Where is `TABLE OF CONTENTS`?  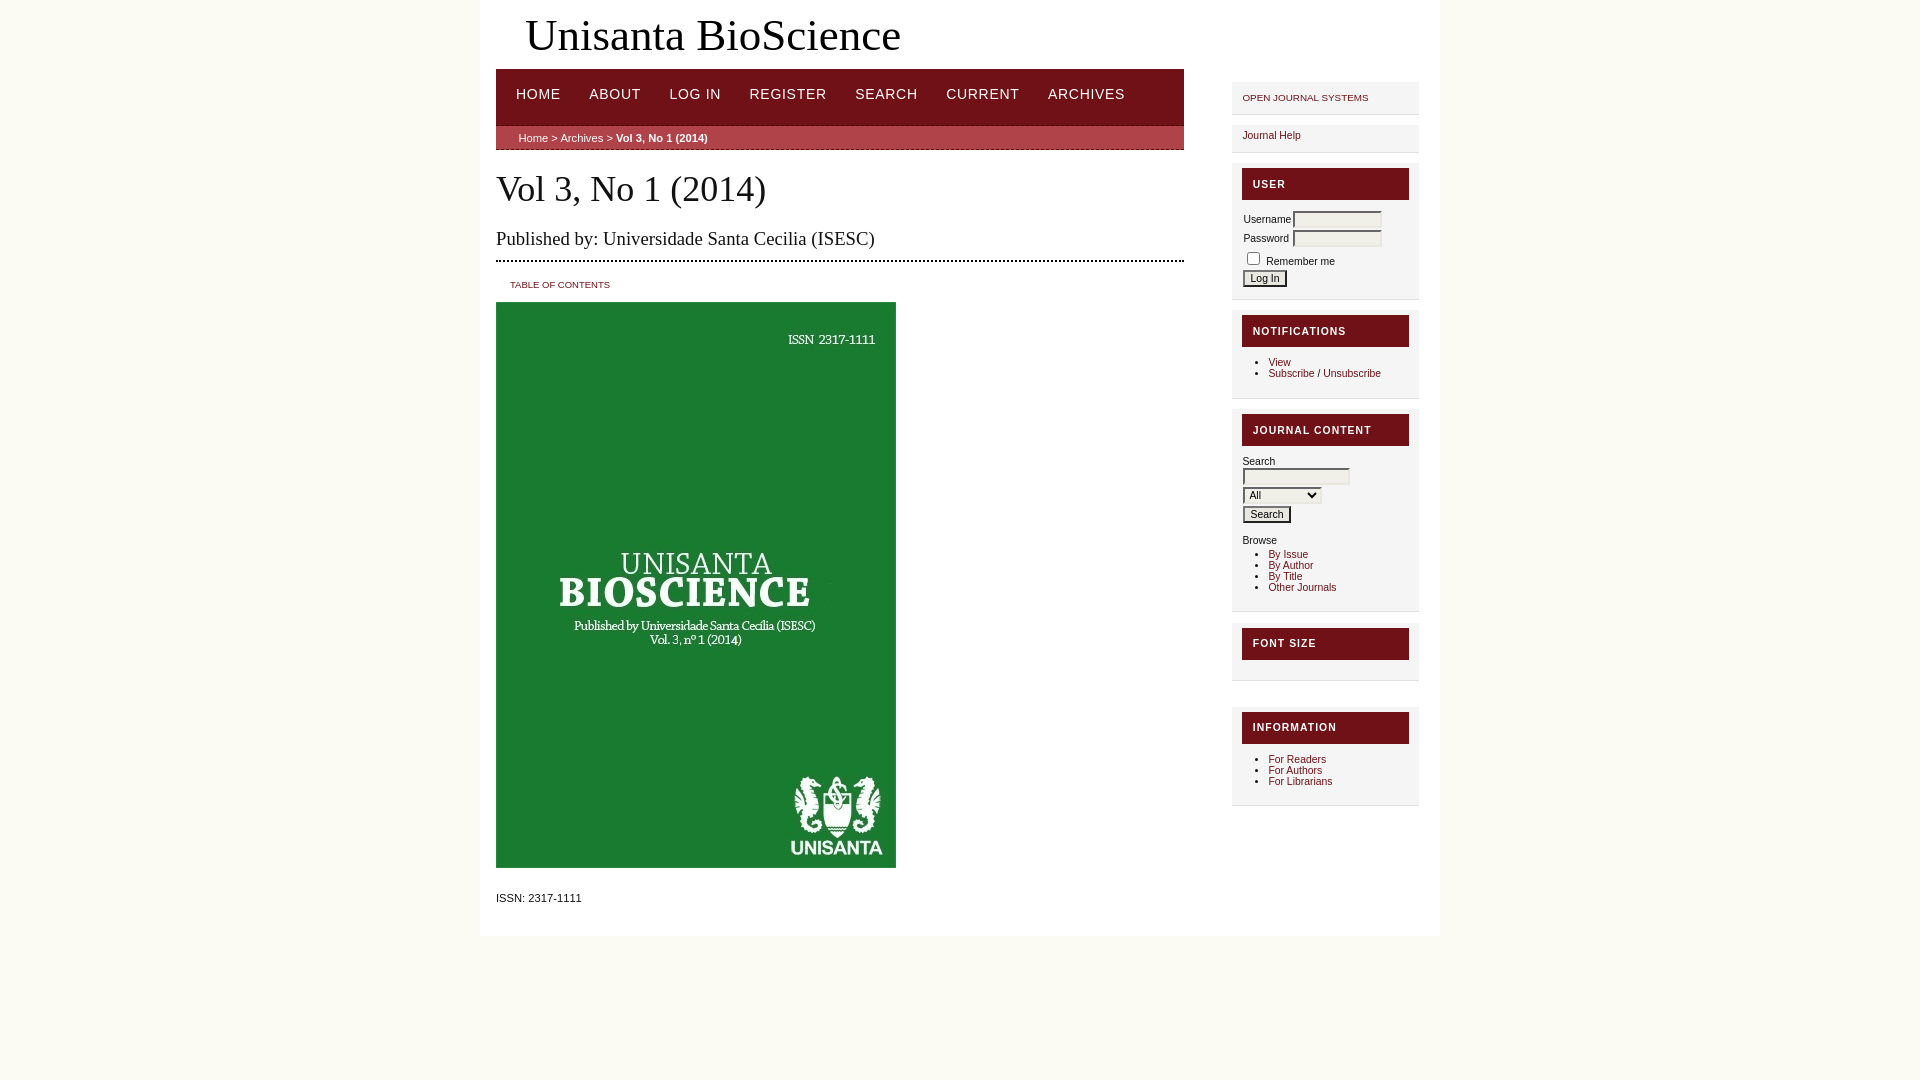 TABLE OF CONTENTS is located at coordinates (560, 284).